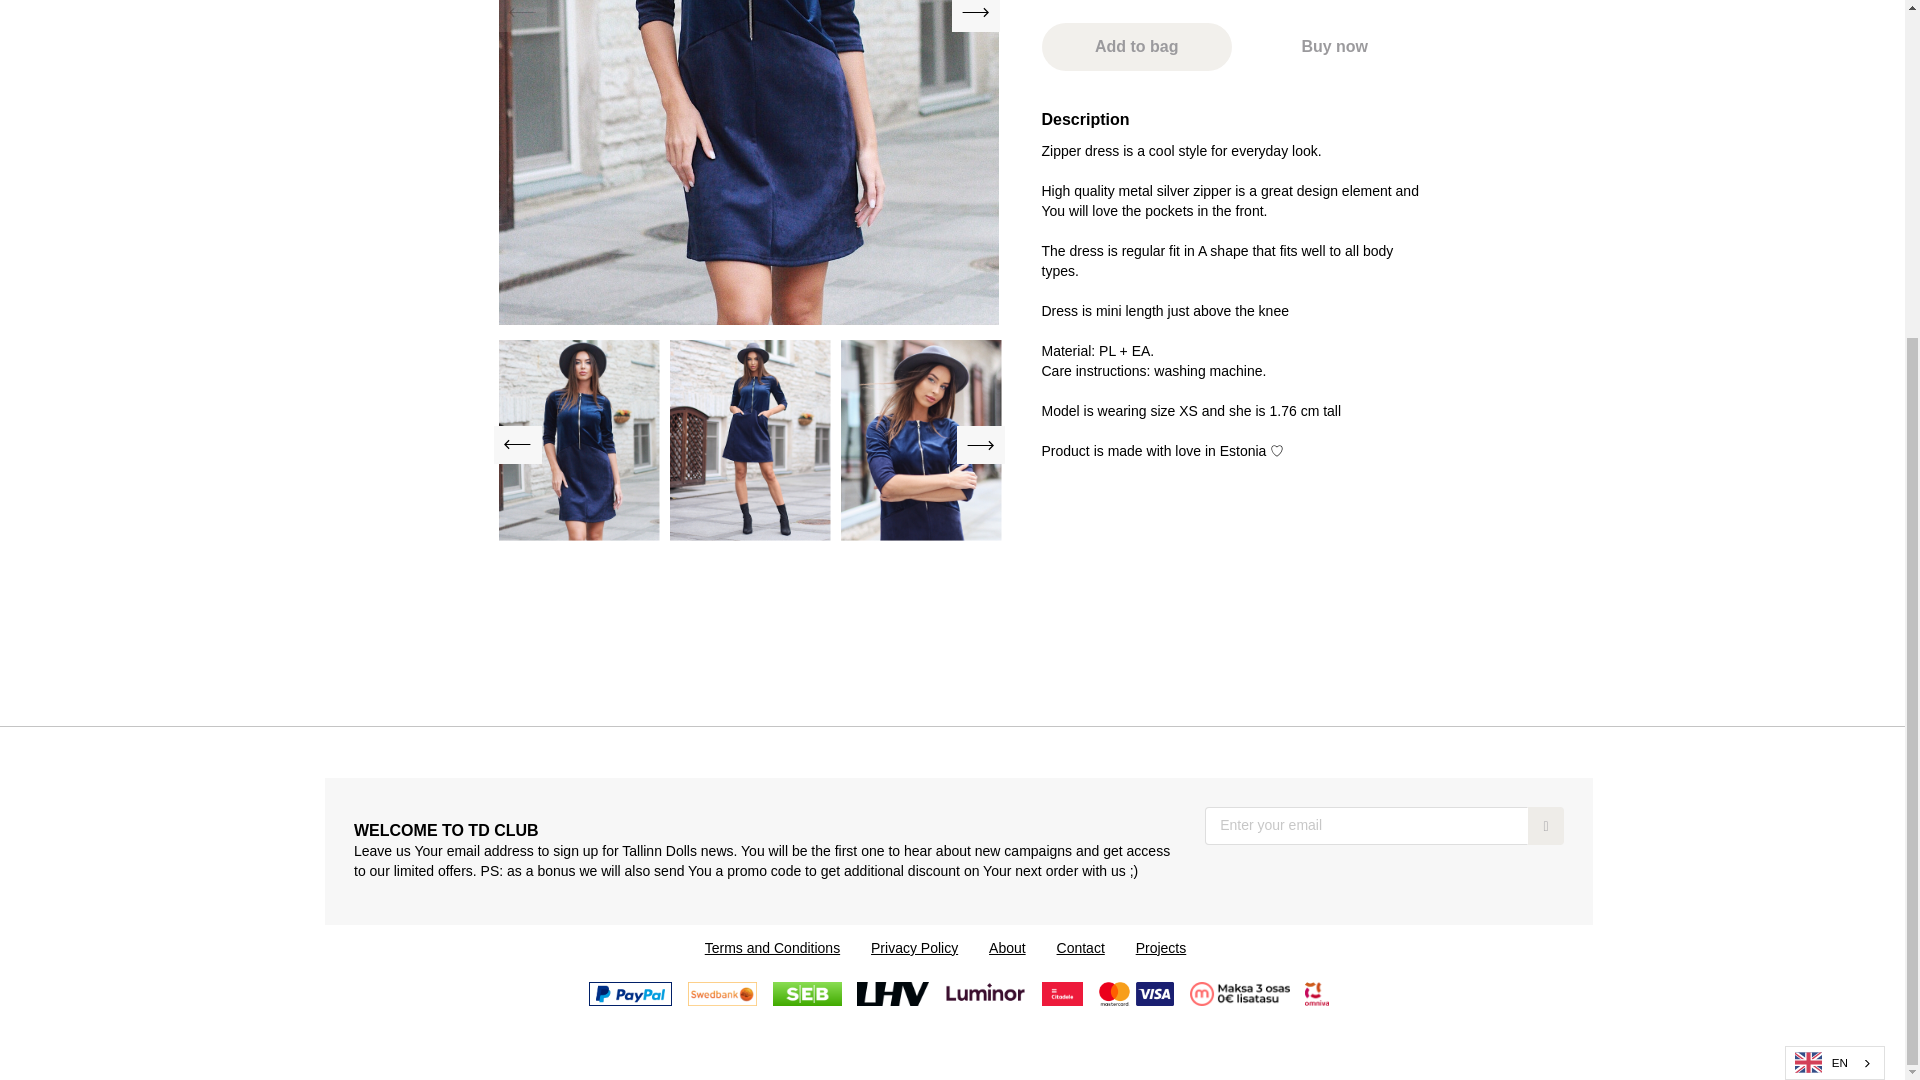  I want to click on Previous, so click(521, 16).